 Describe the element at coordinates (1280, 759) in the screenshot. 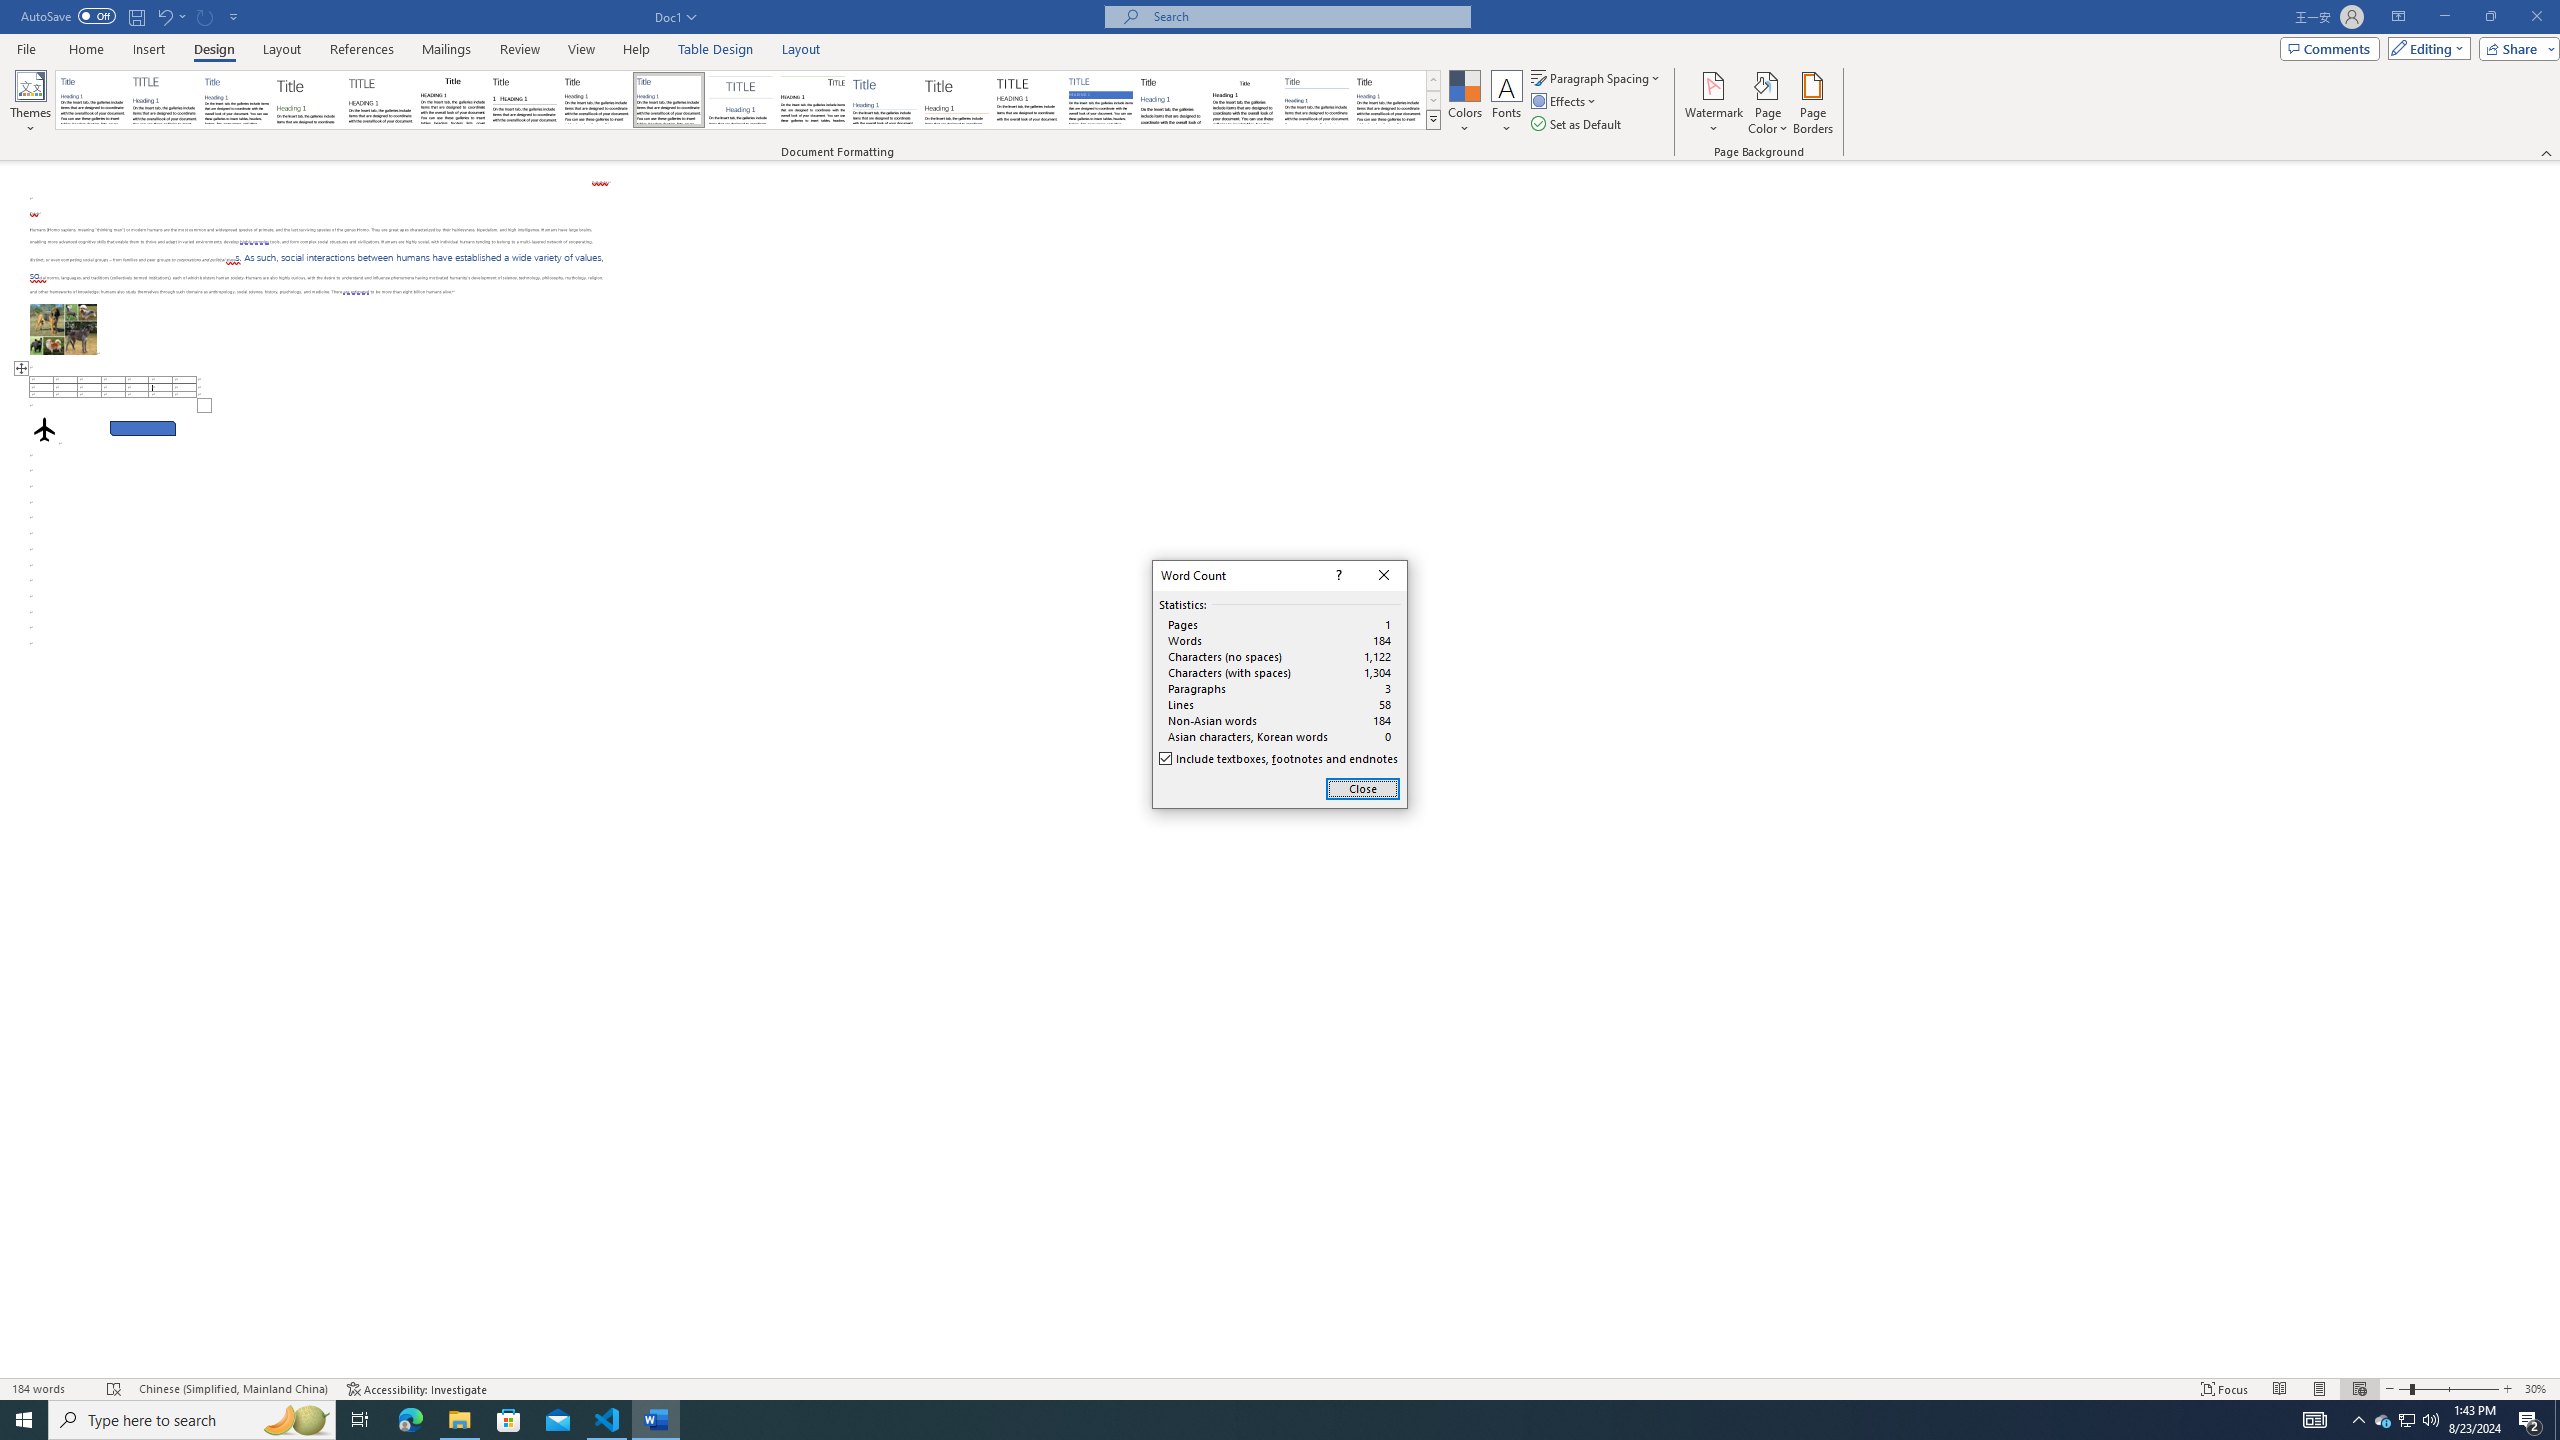

I see `Include textboxes, footnotes and endnotes` at that location.